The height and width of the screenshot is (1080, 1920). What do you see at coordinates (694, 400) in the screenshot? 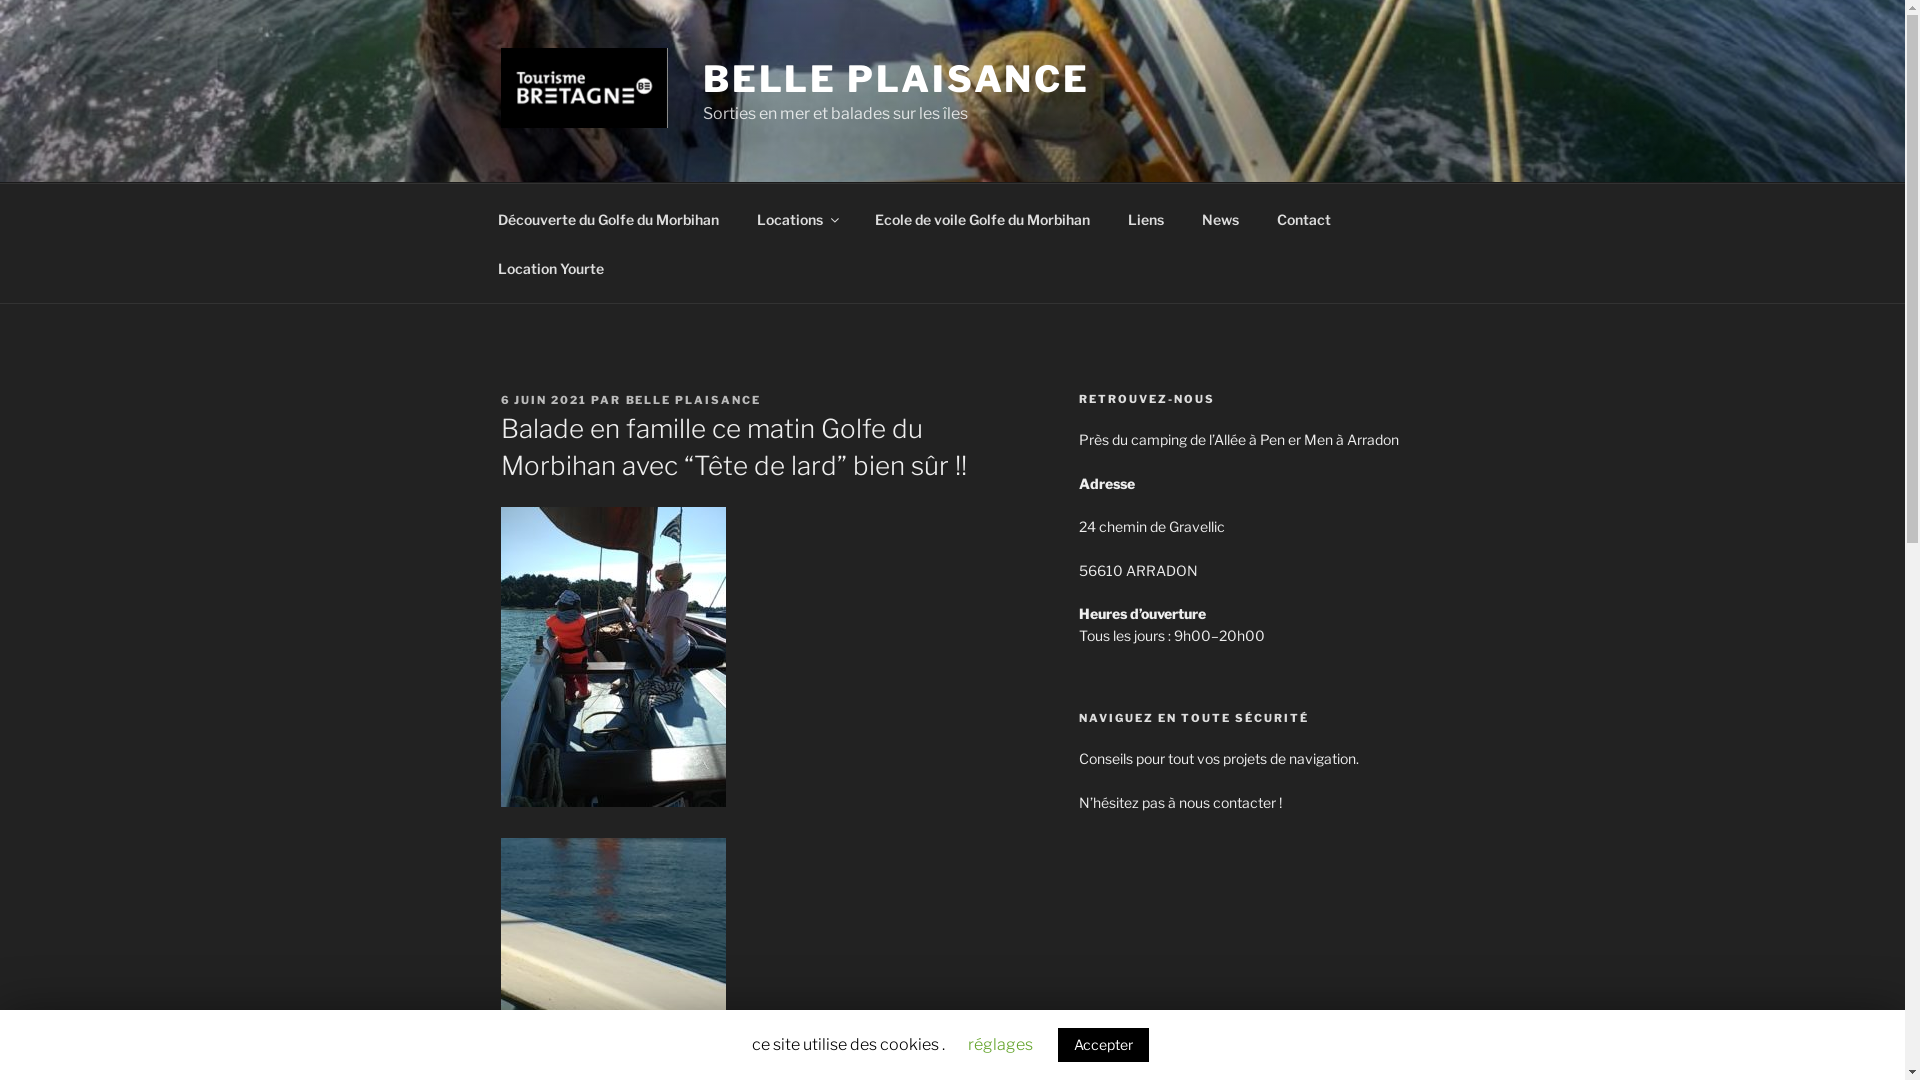
I see `BELLE PLAISANCE` at bounding box center [694, 400].